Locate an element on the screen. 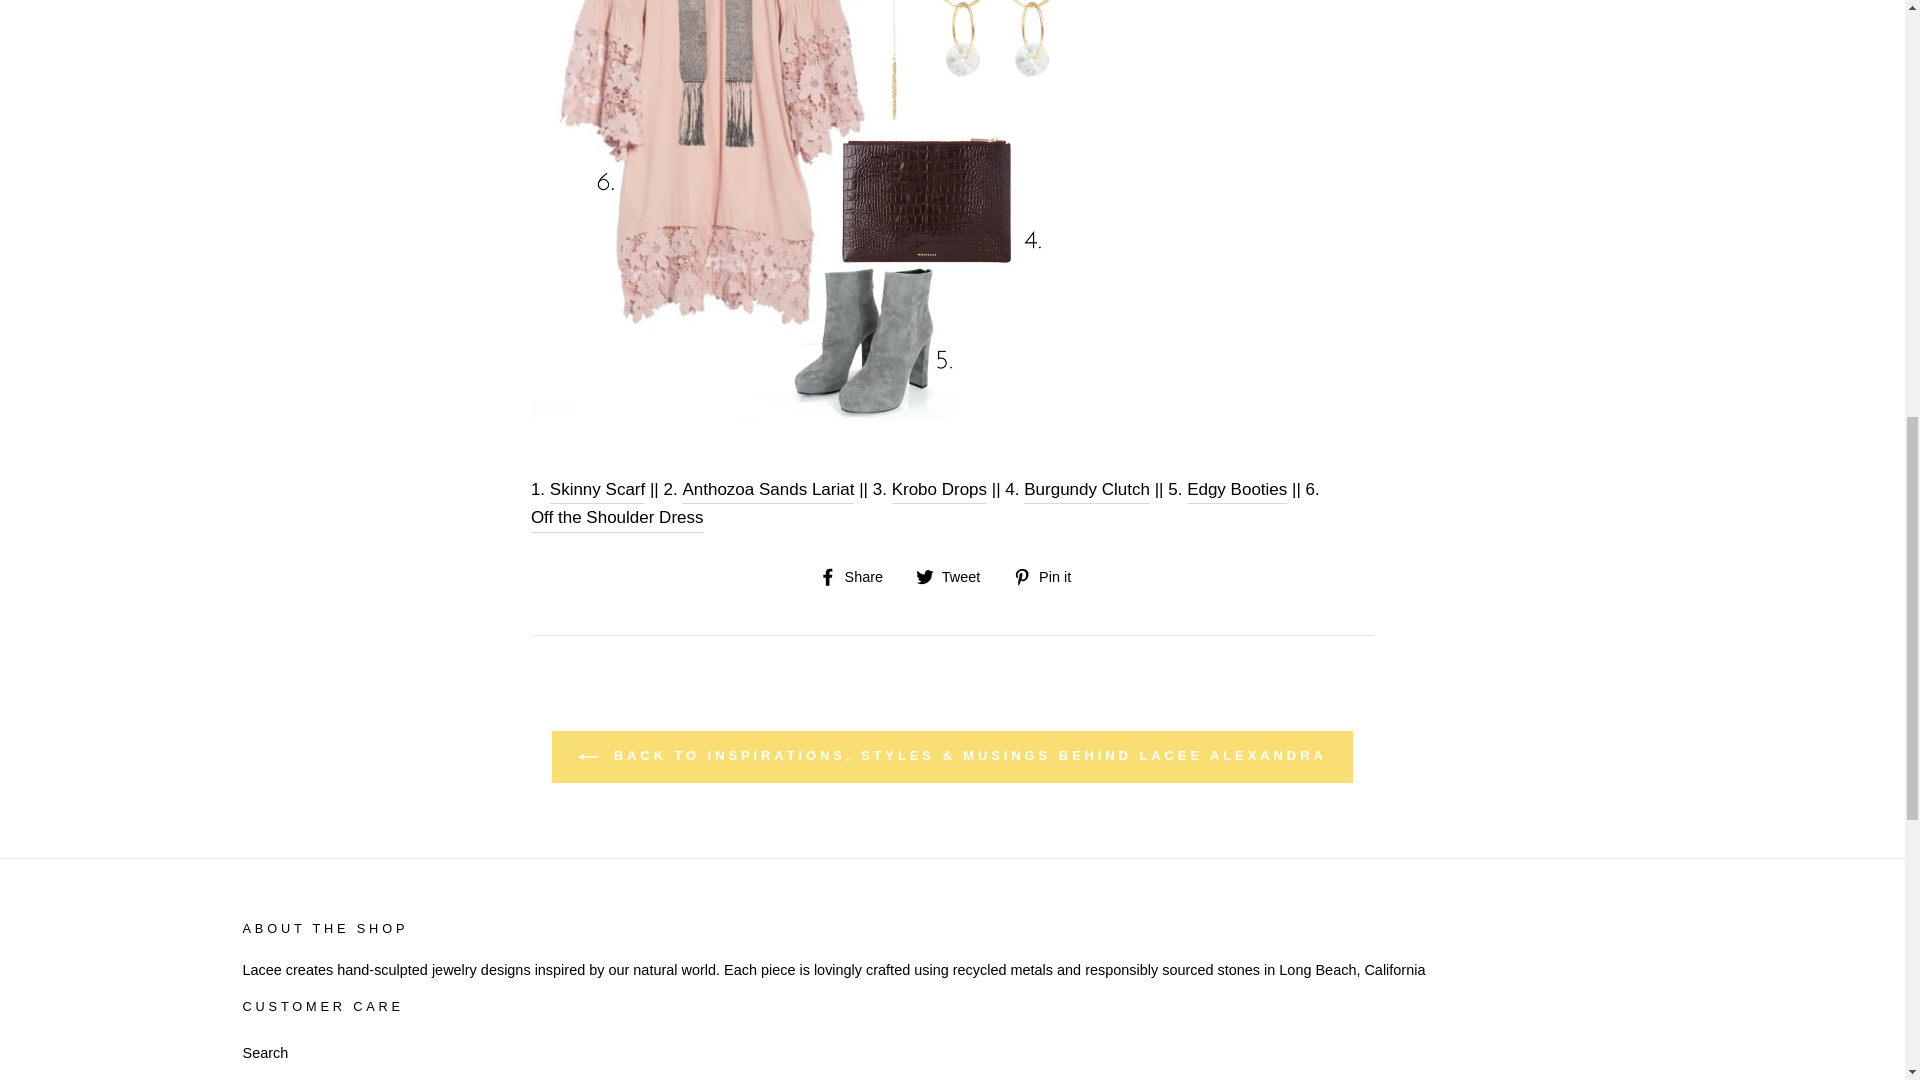 This screenshot has width=1920, height=1080. Share on Facebook is located at coordinates (858, 576).